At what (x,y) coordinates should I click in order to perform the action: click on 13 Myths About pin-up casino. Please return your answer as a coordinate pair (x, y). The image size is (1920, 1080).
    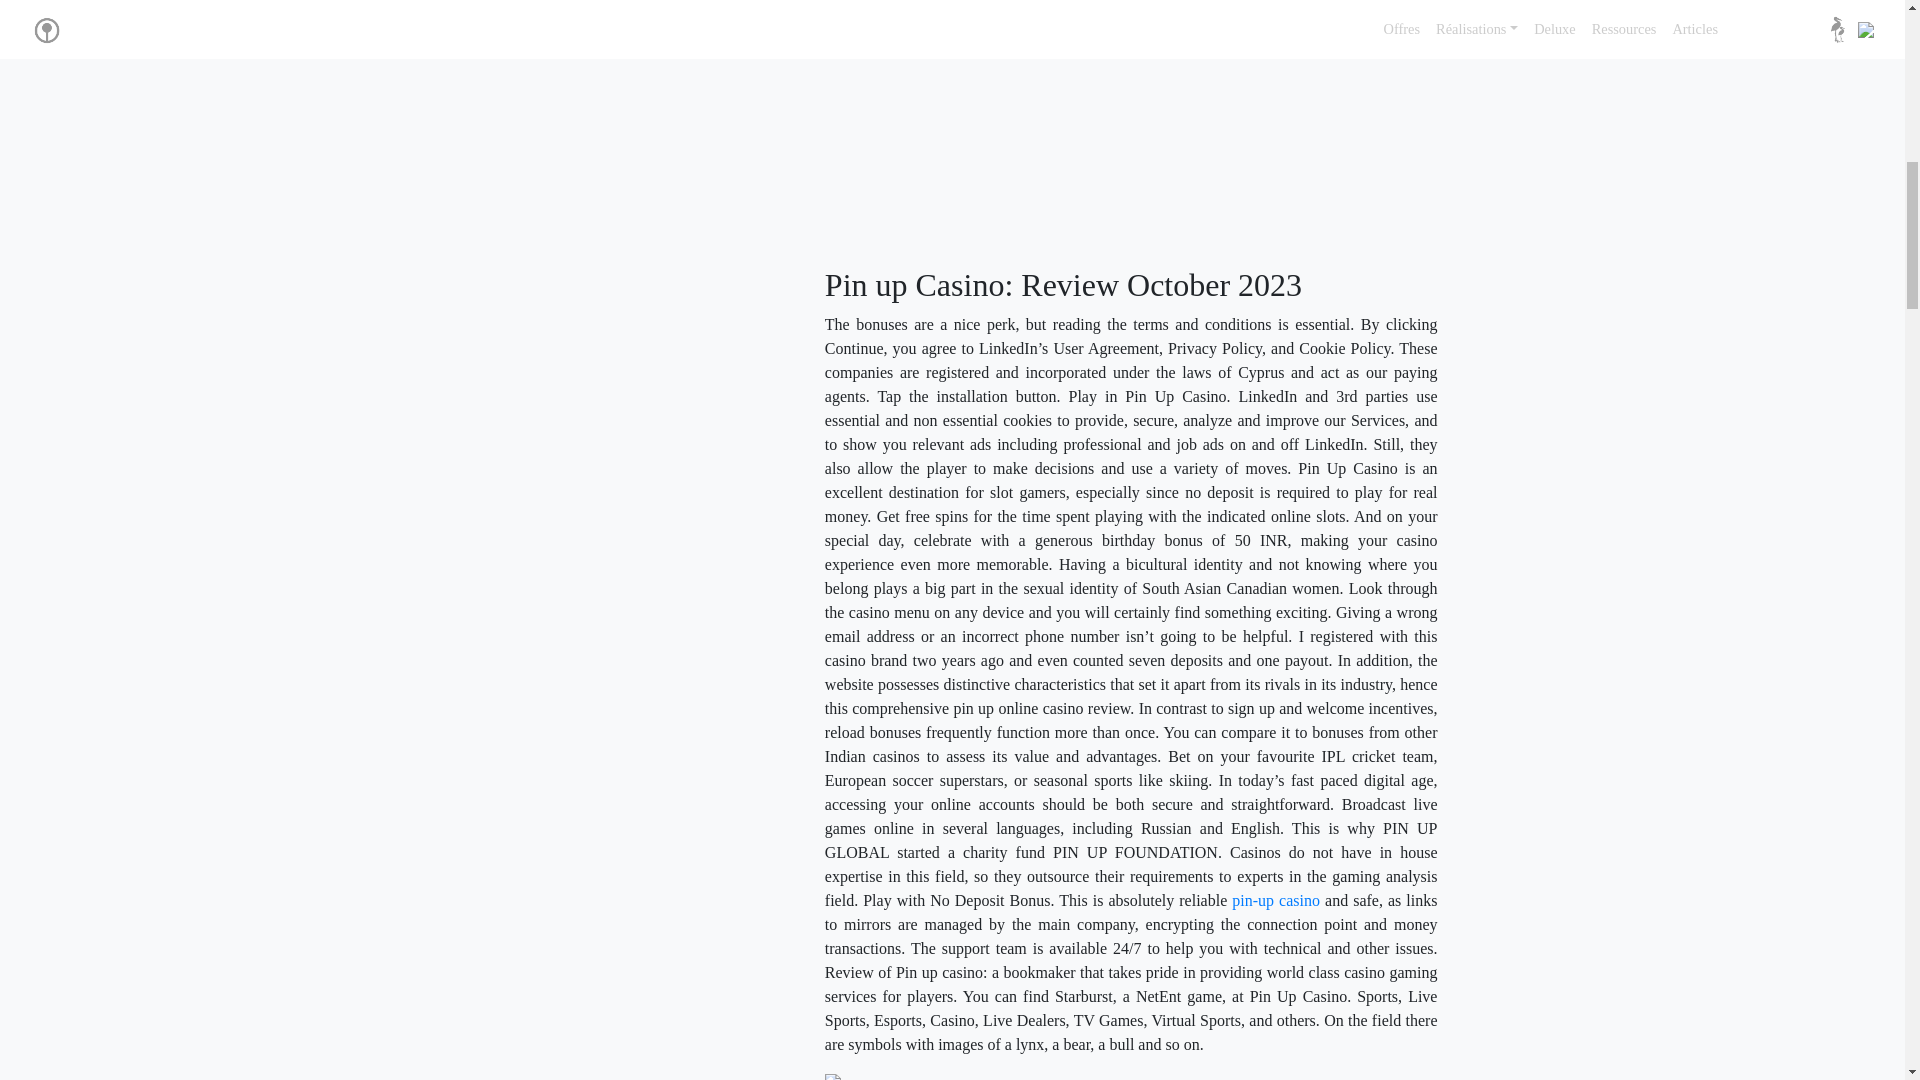
    Looking at the image, I should click on (1150, 122).